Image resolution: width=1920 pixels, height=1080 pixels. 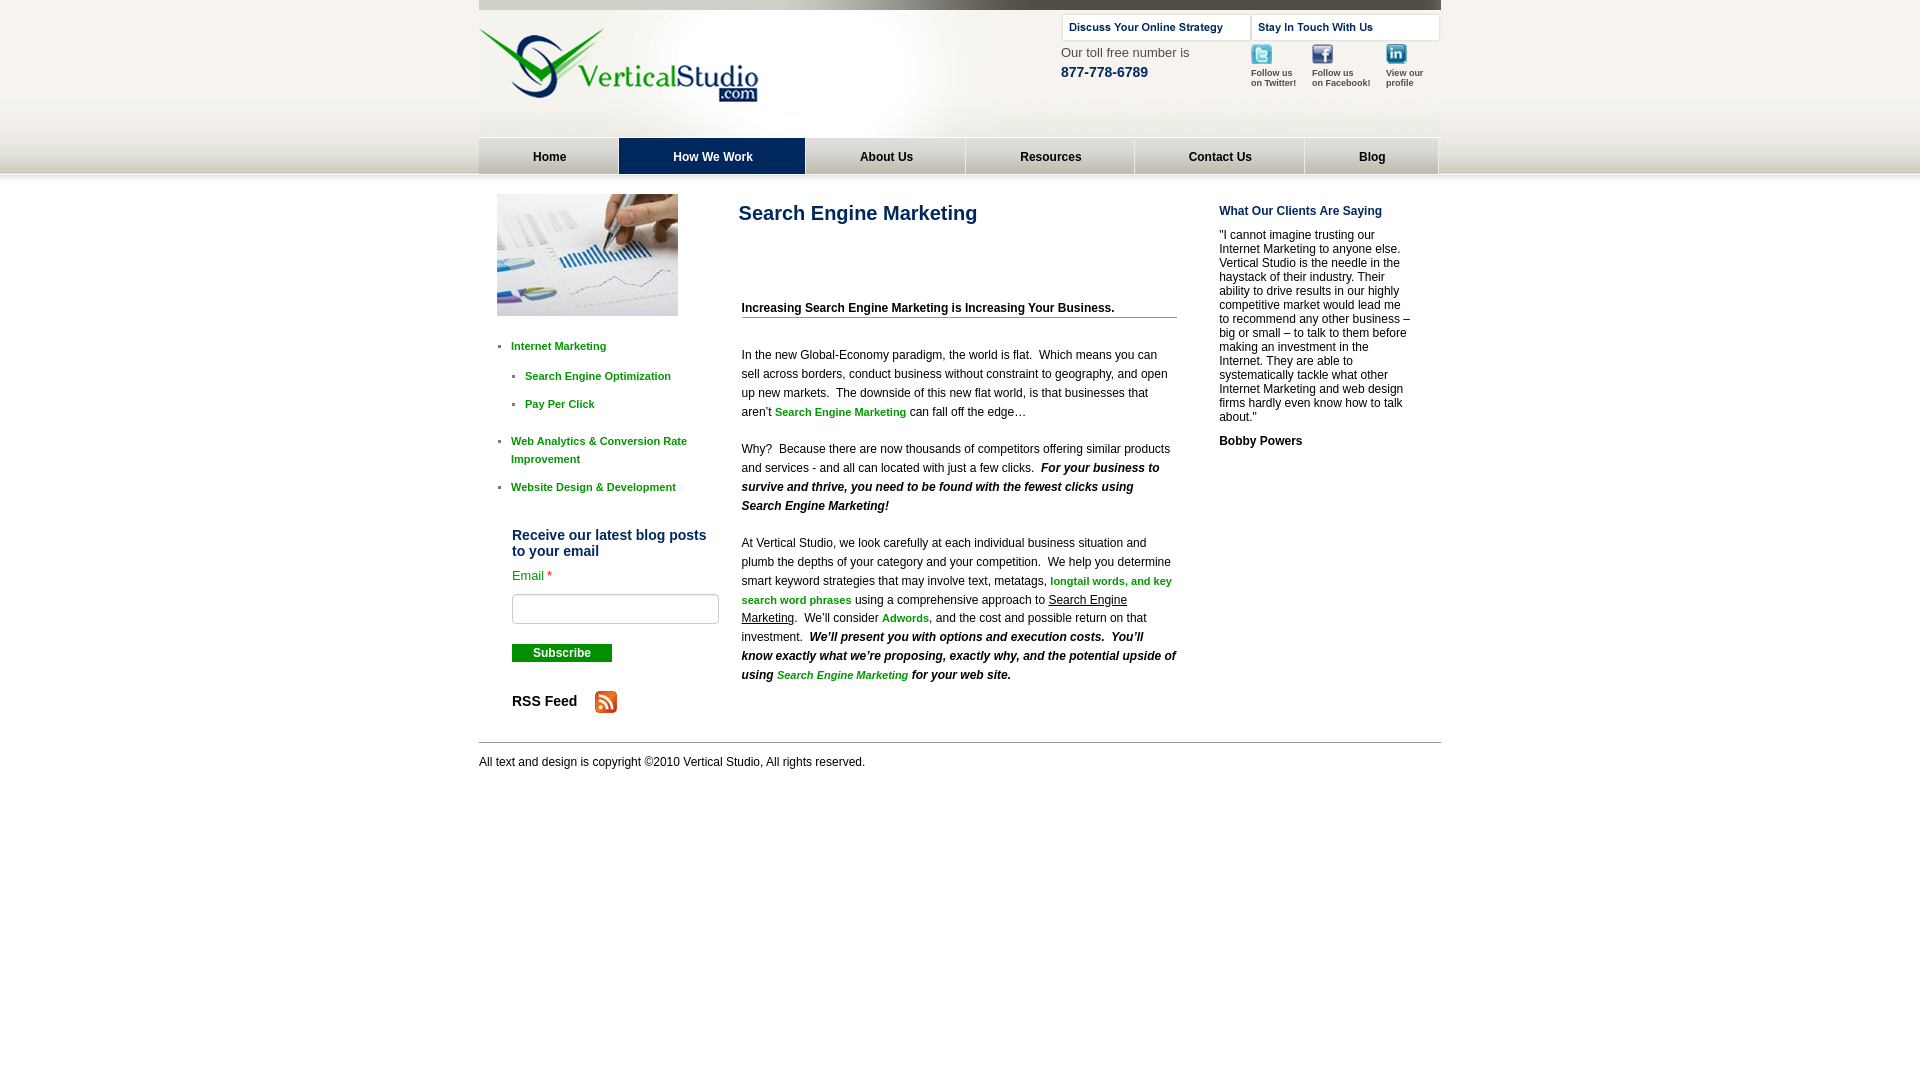 I want to click on Internet Marketing, so click(x=558, y=346).